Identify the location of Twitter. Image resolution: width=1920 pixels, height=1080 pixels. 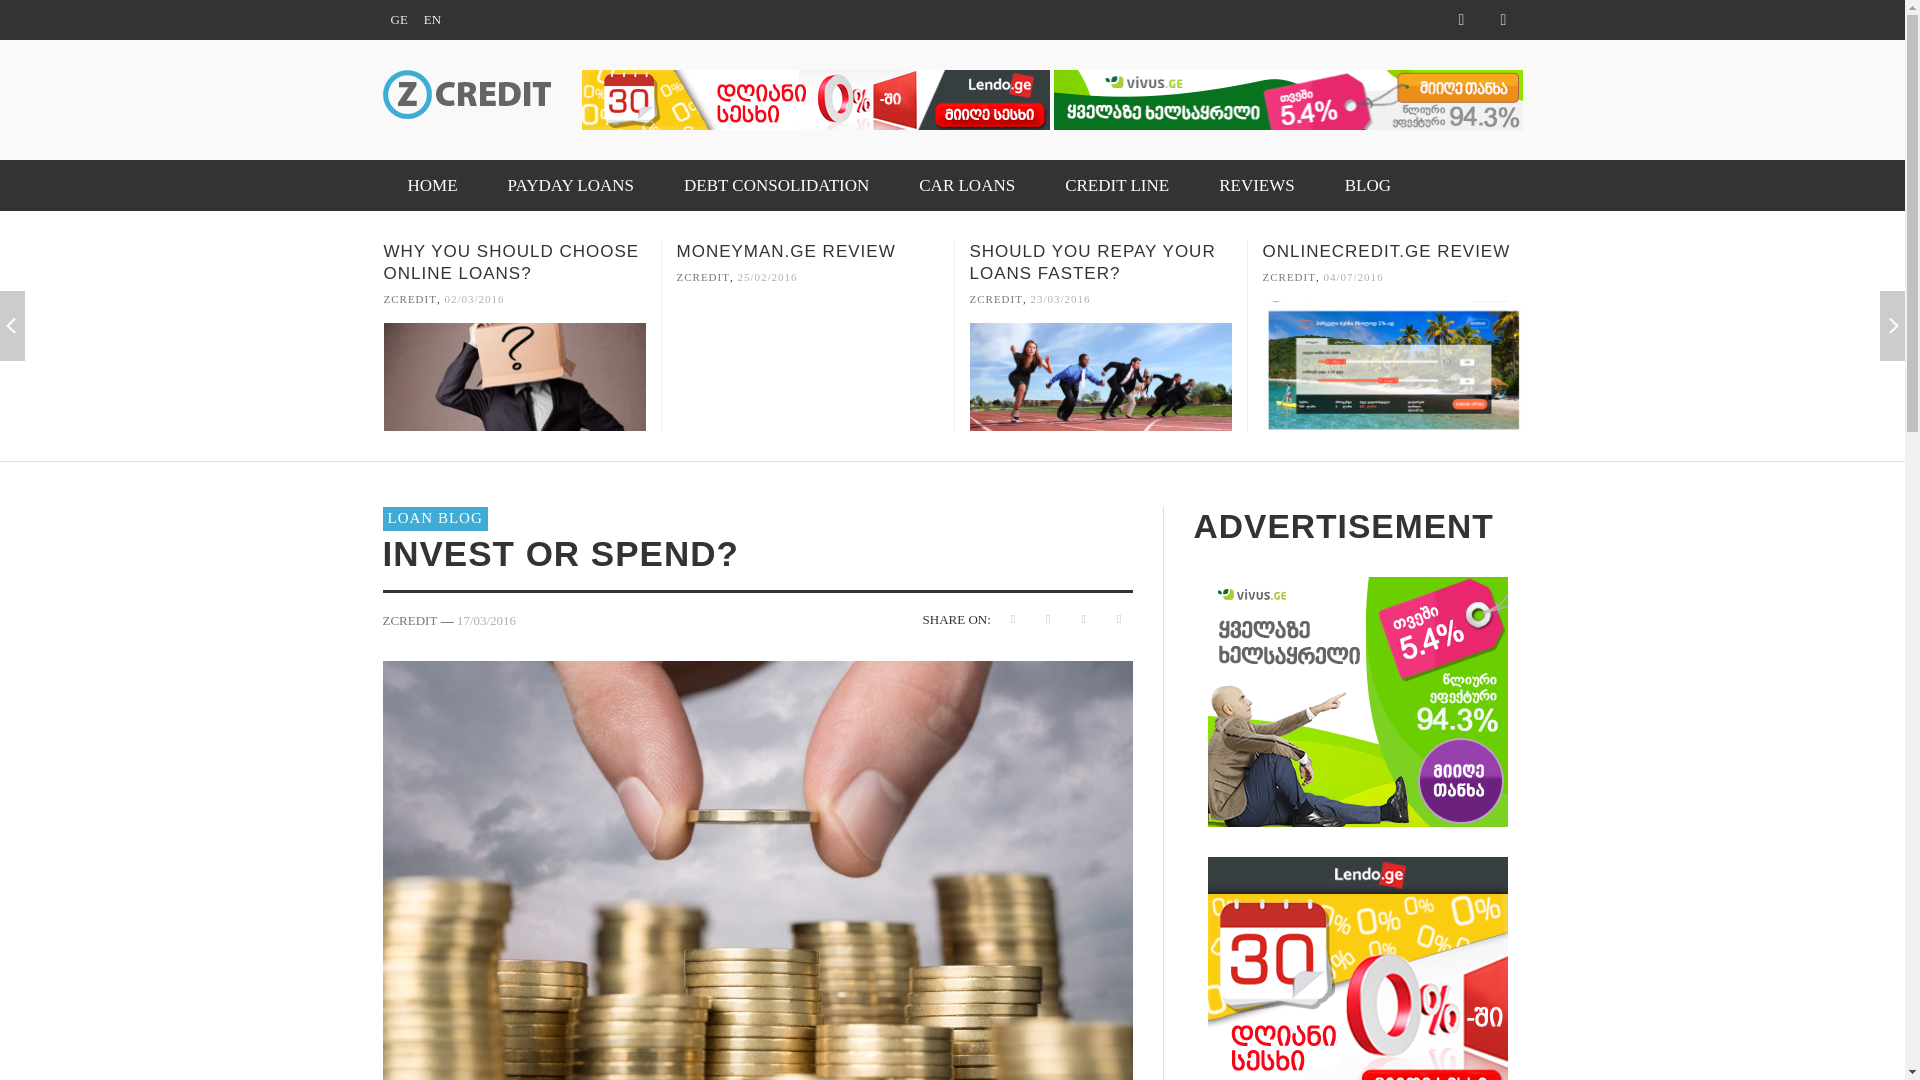
(1460, 20).